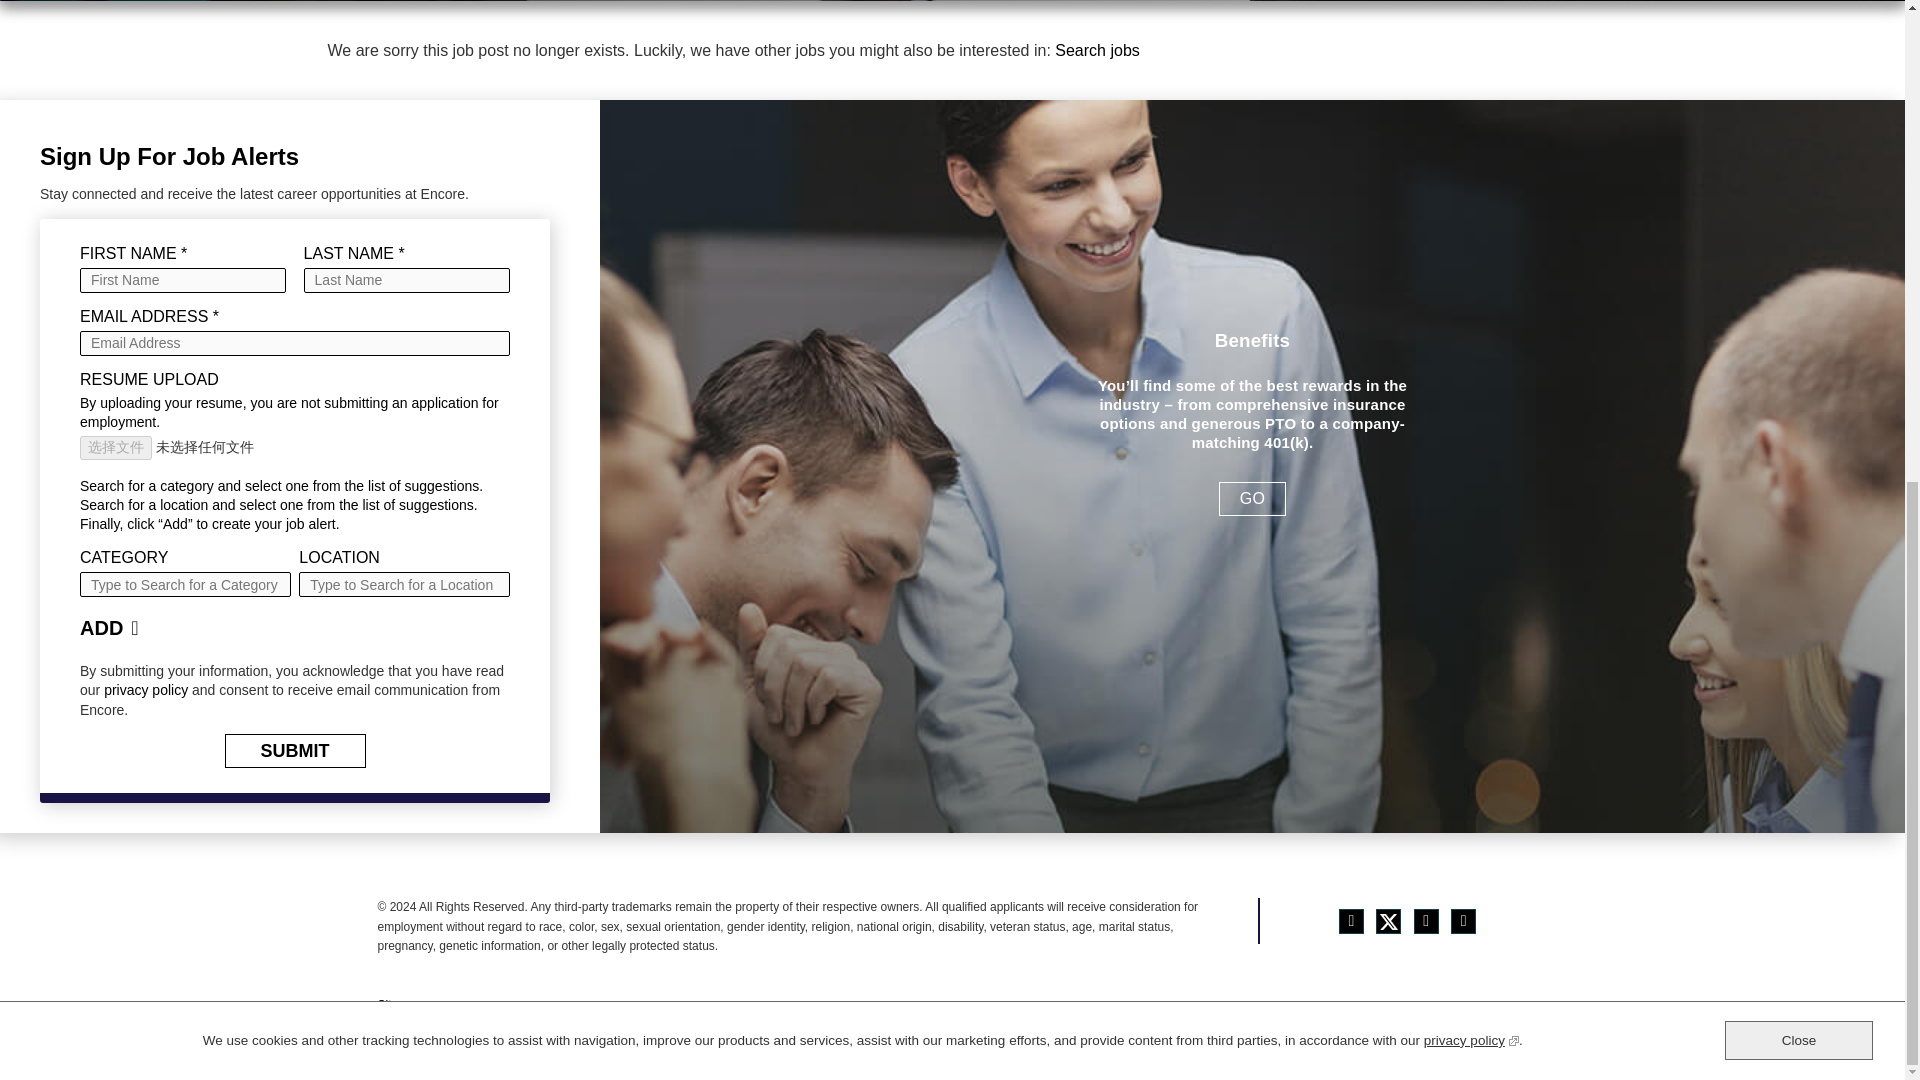 Image resolution: width=1920 pixels, height=1080 pixels. What do you see at coordinates (1388, 922) in the screenshot?
I see `X` at bounding box center [1388, 922].